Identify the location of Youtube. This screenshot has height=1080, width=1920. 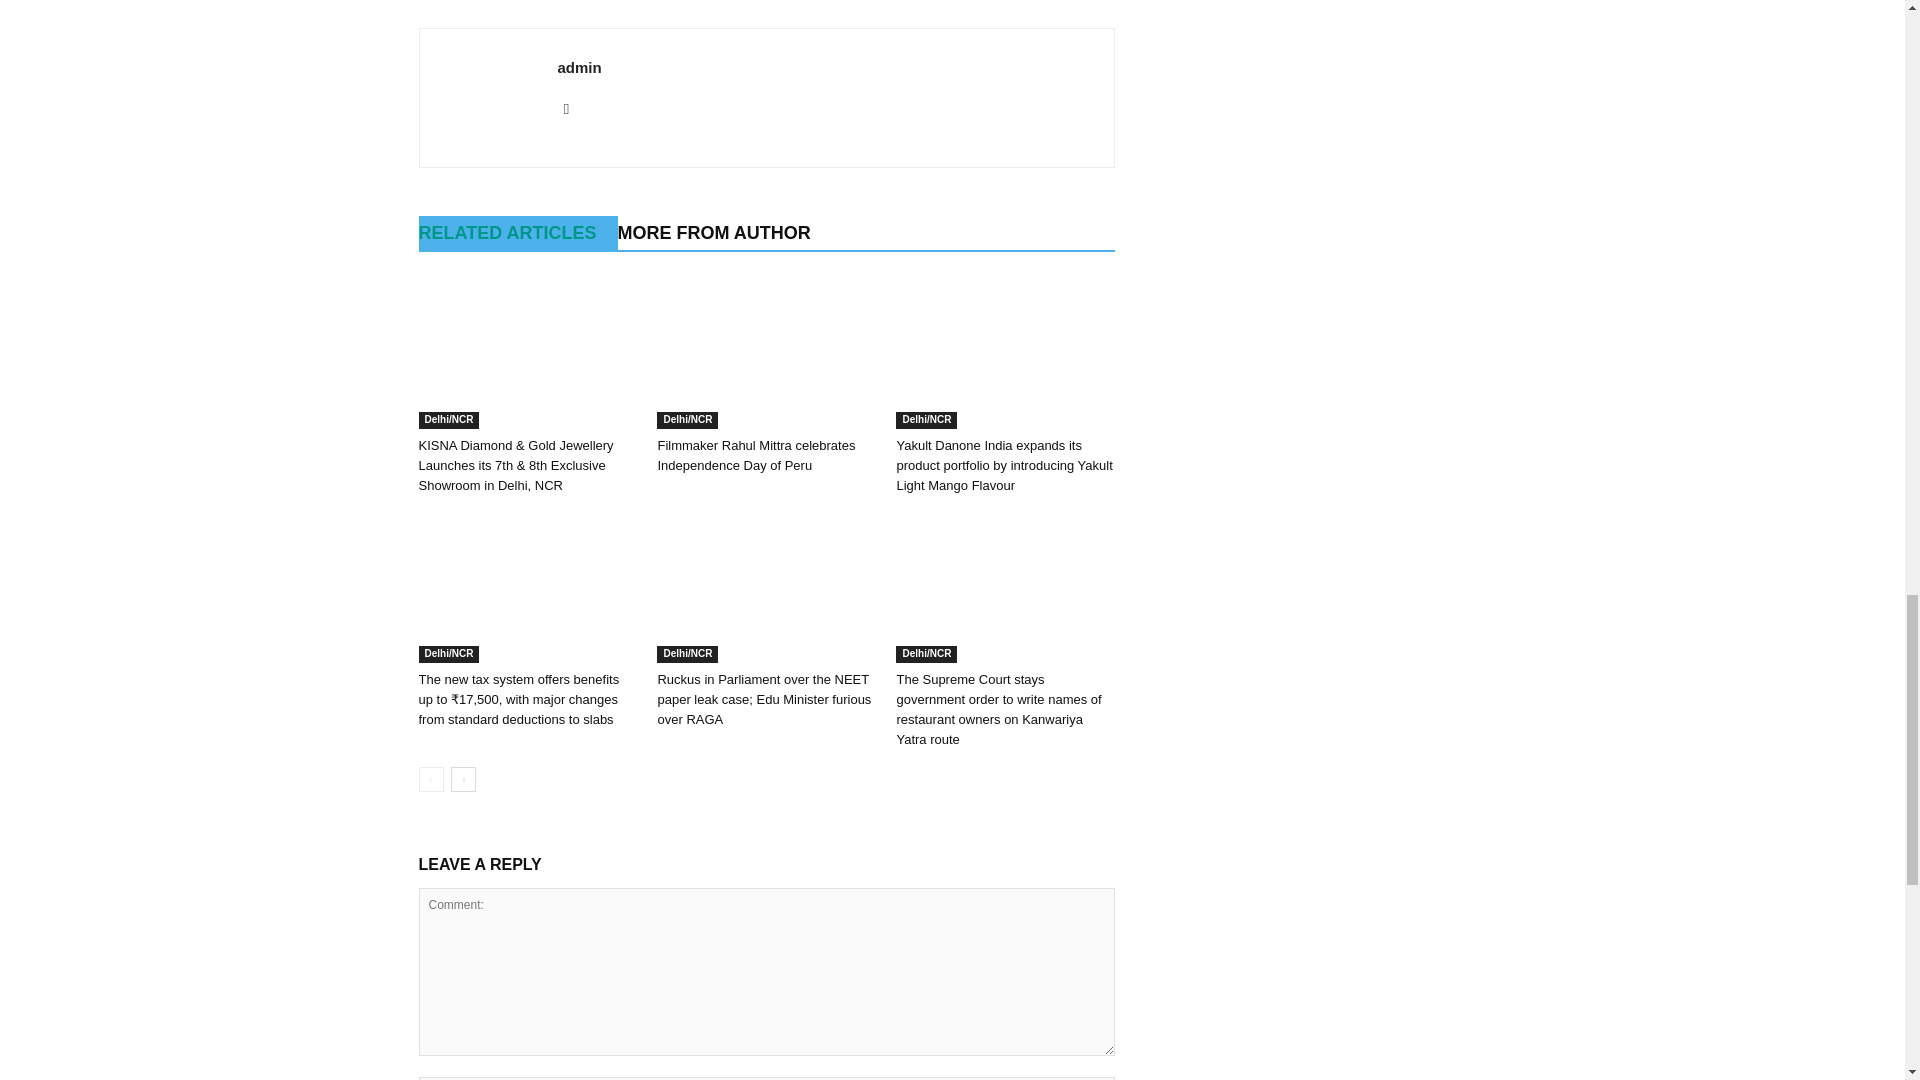
(574, 108).